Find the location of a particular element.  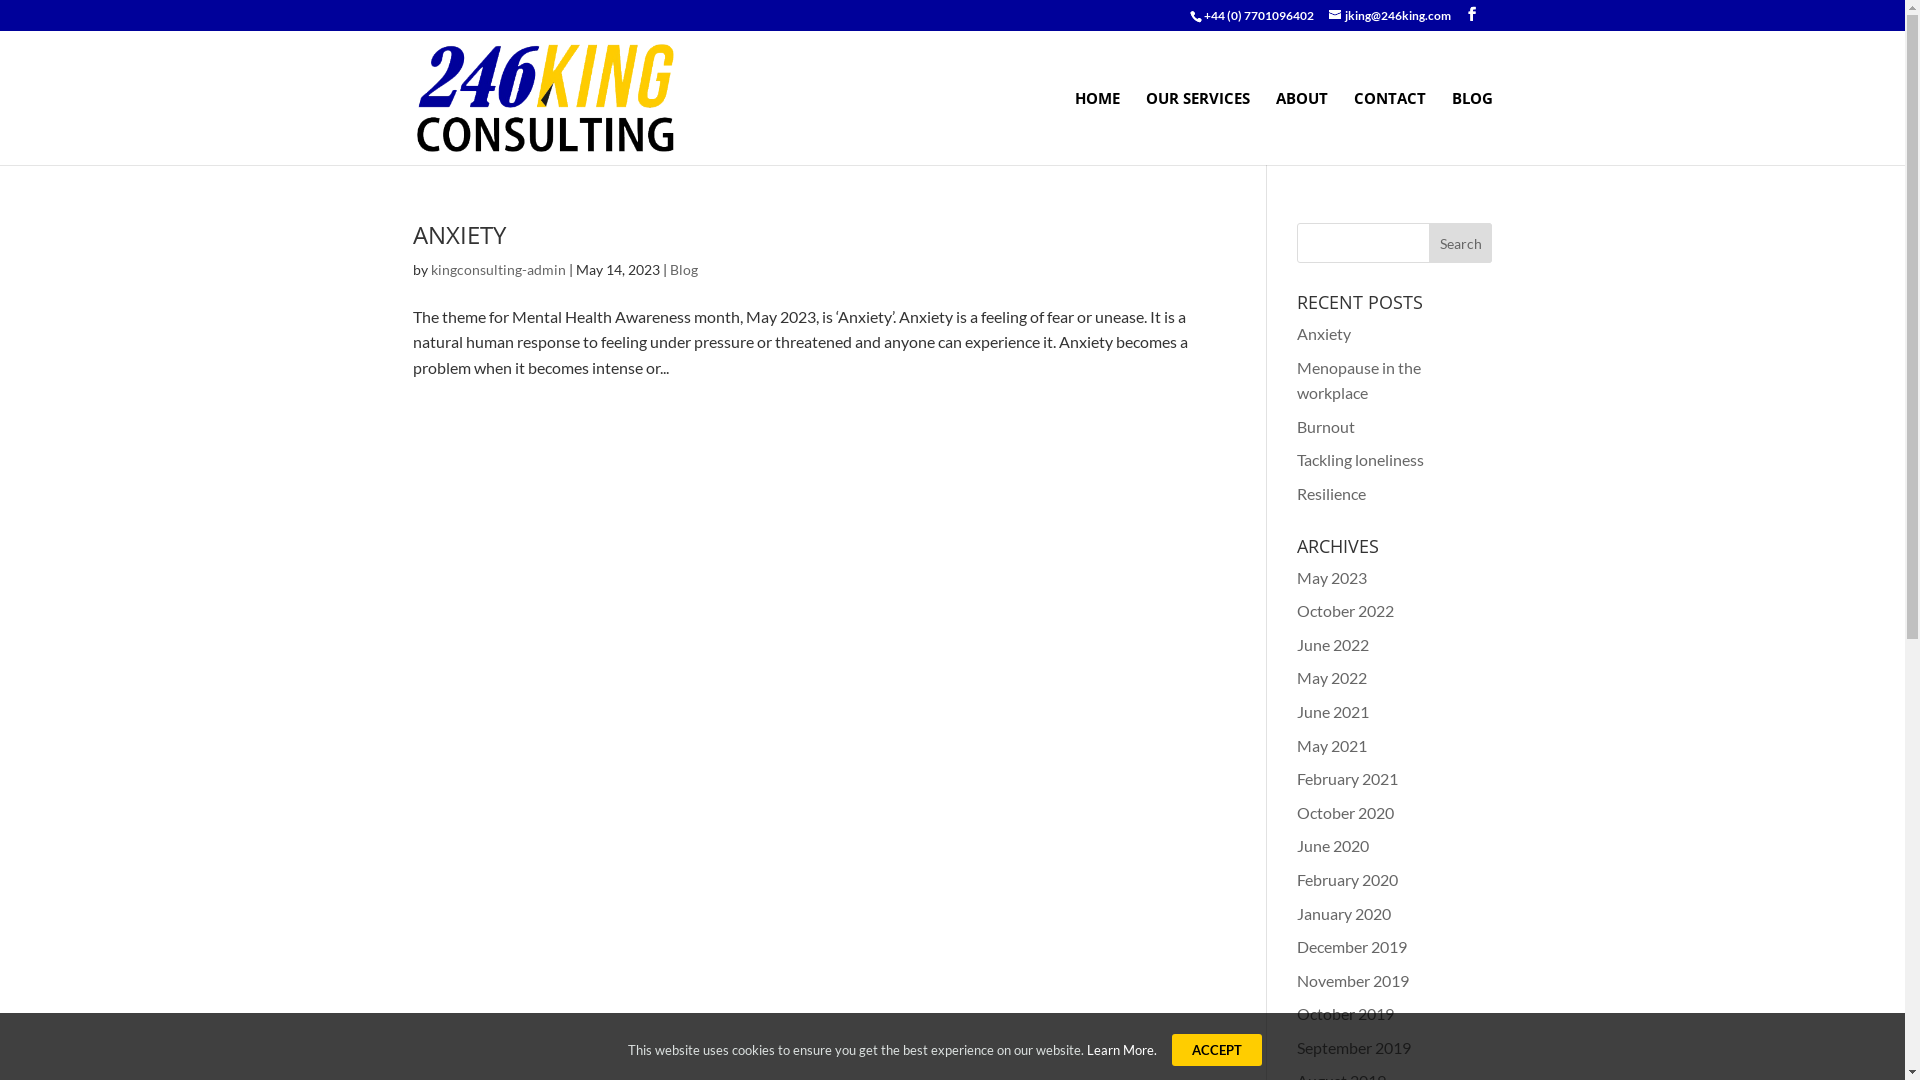

CONTACT is located at coordinates (1390, 128).